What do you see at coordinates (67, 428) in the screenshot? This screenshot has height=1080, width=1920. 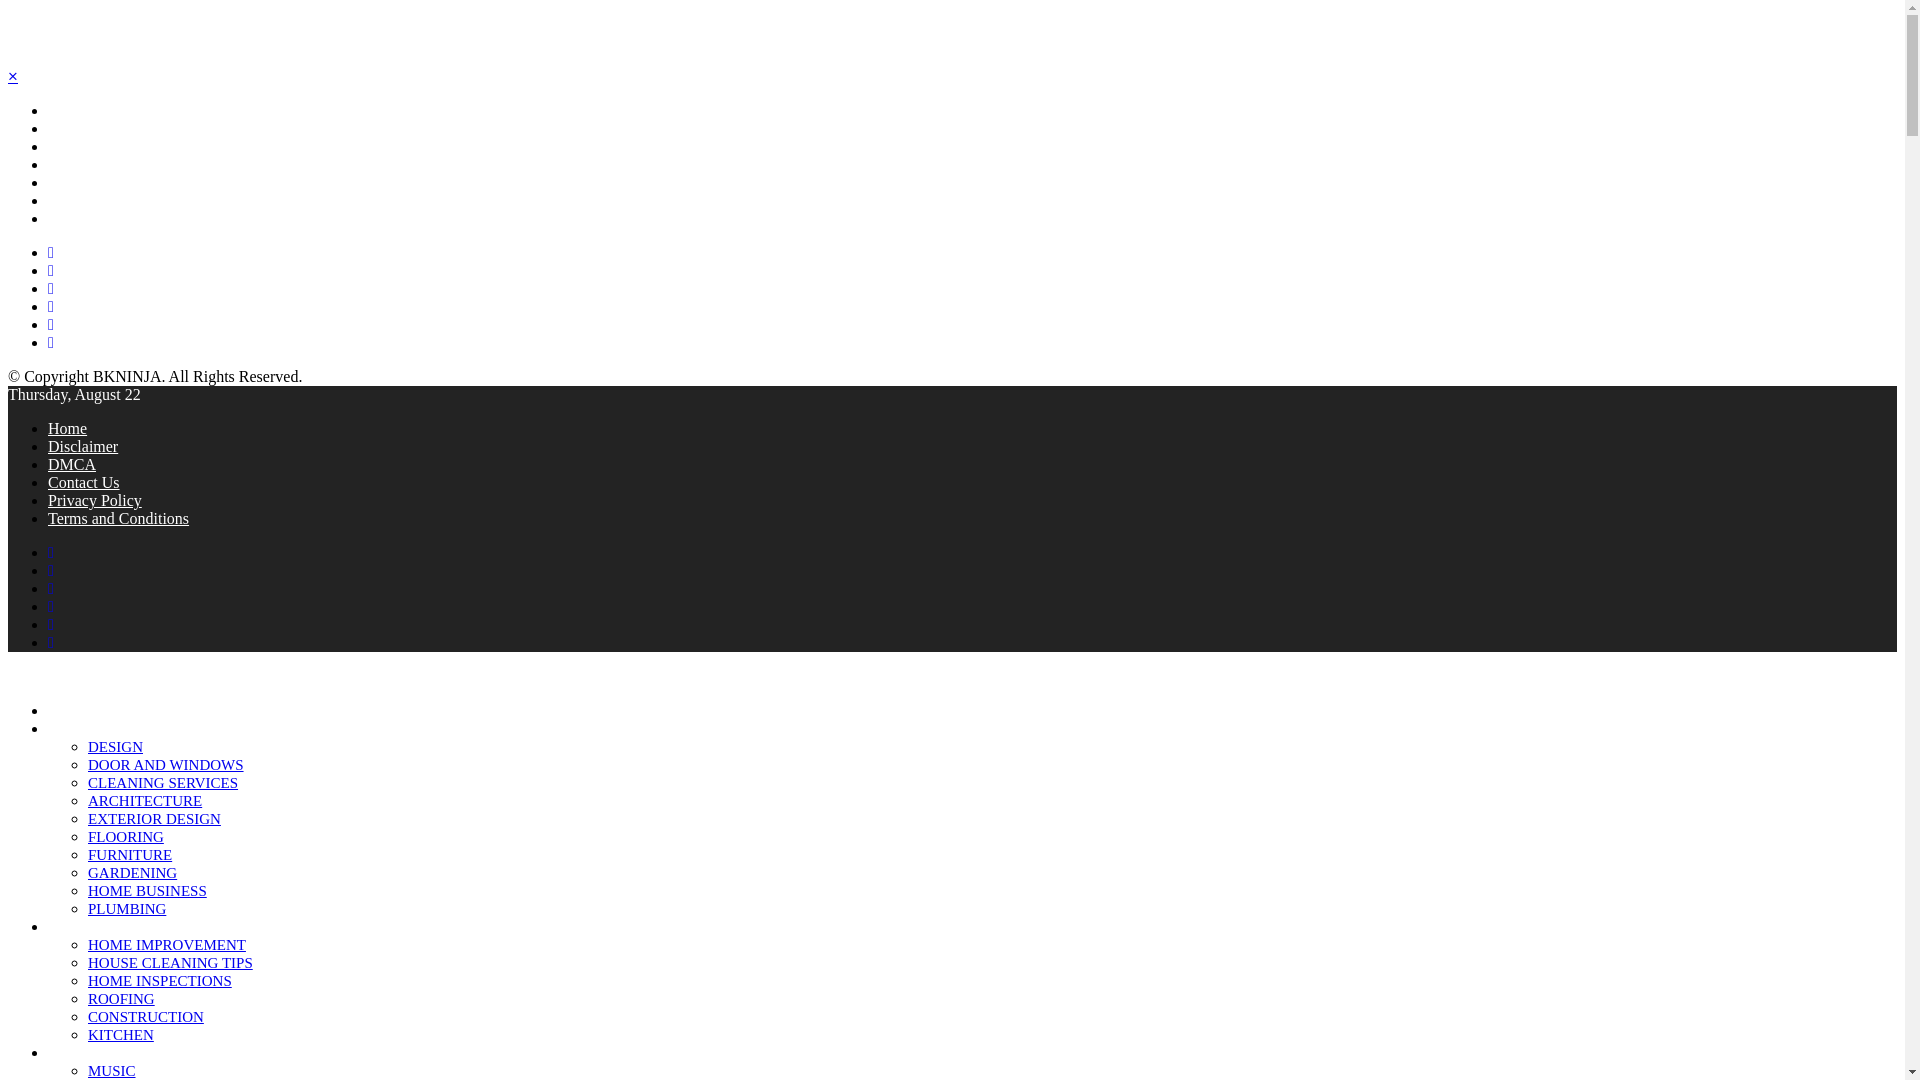 I see `Home` at bounding box center [67, 428].